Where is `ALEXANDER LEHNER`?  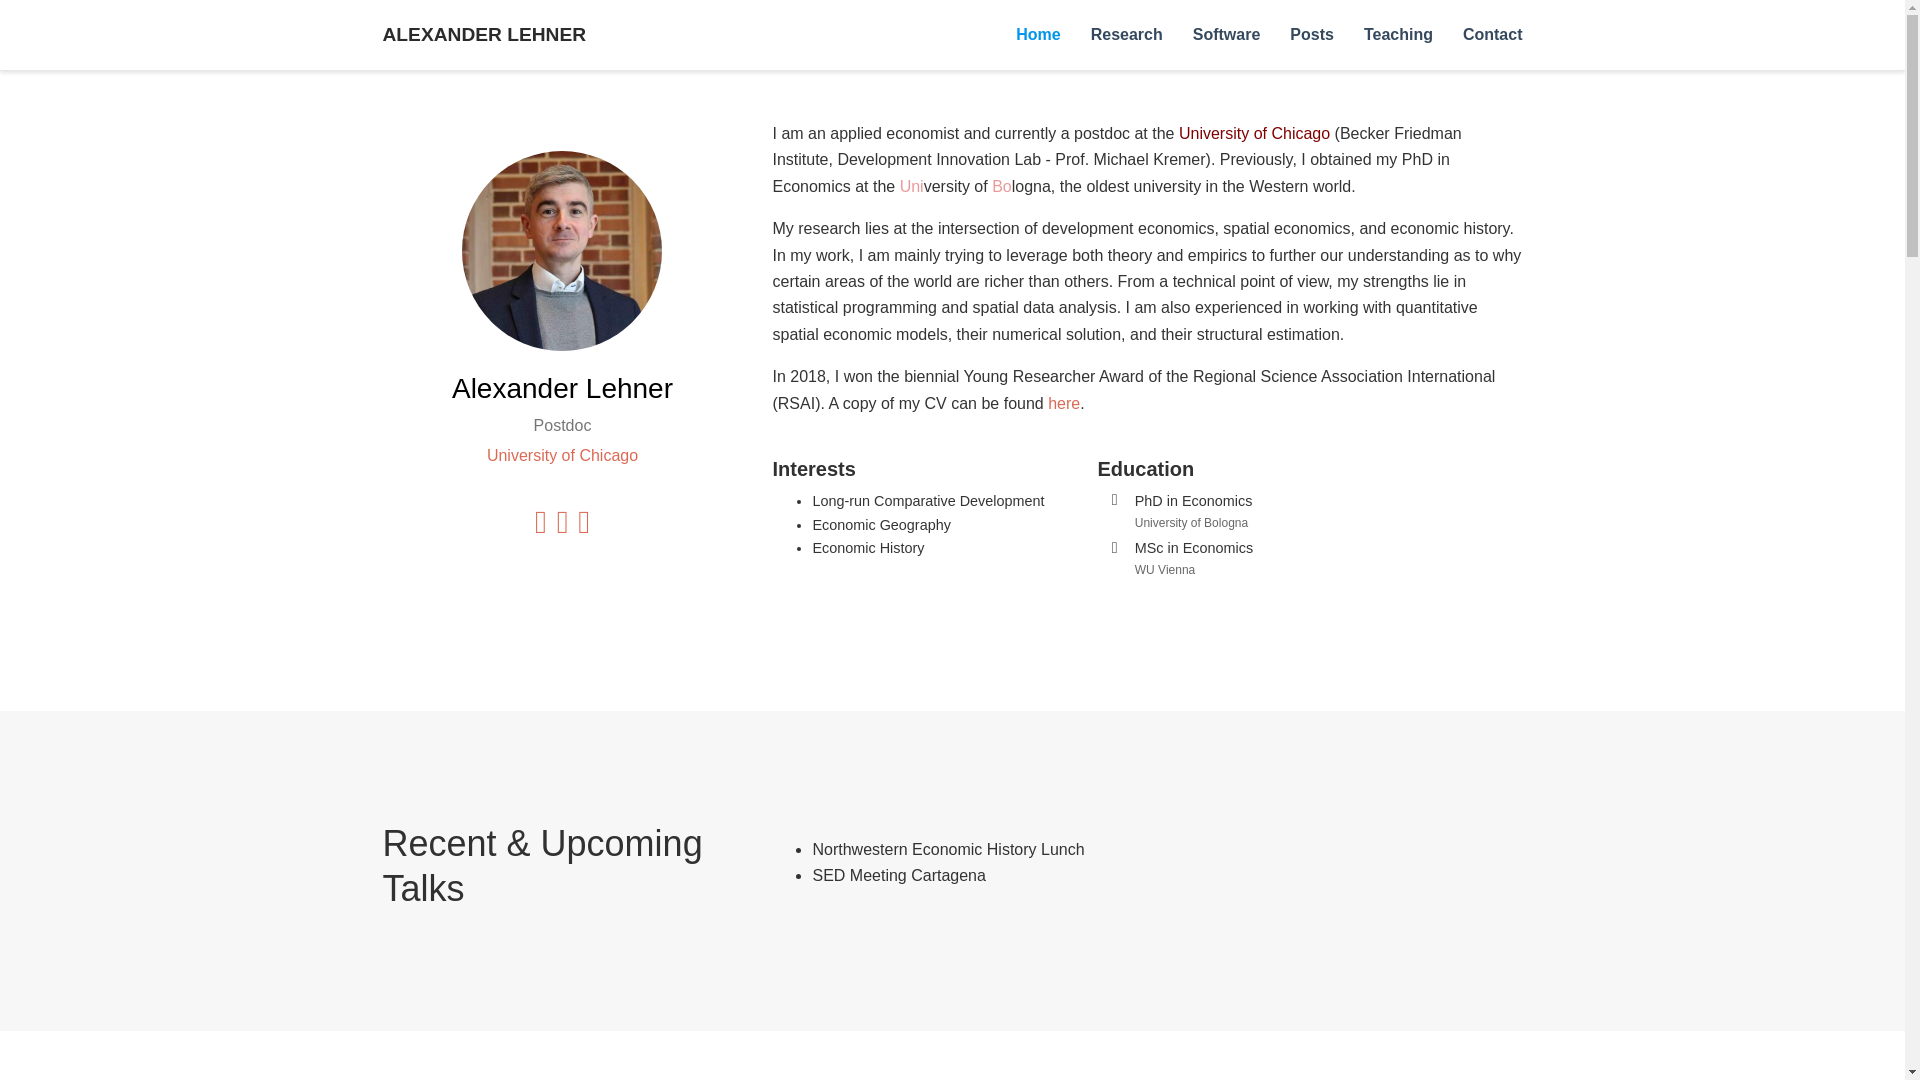
ALEXANDER LEHNER is located at coordinates (485, 35).